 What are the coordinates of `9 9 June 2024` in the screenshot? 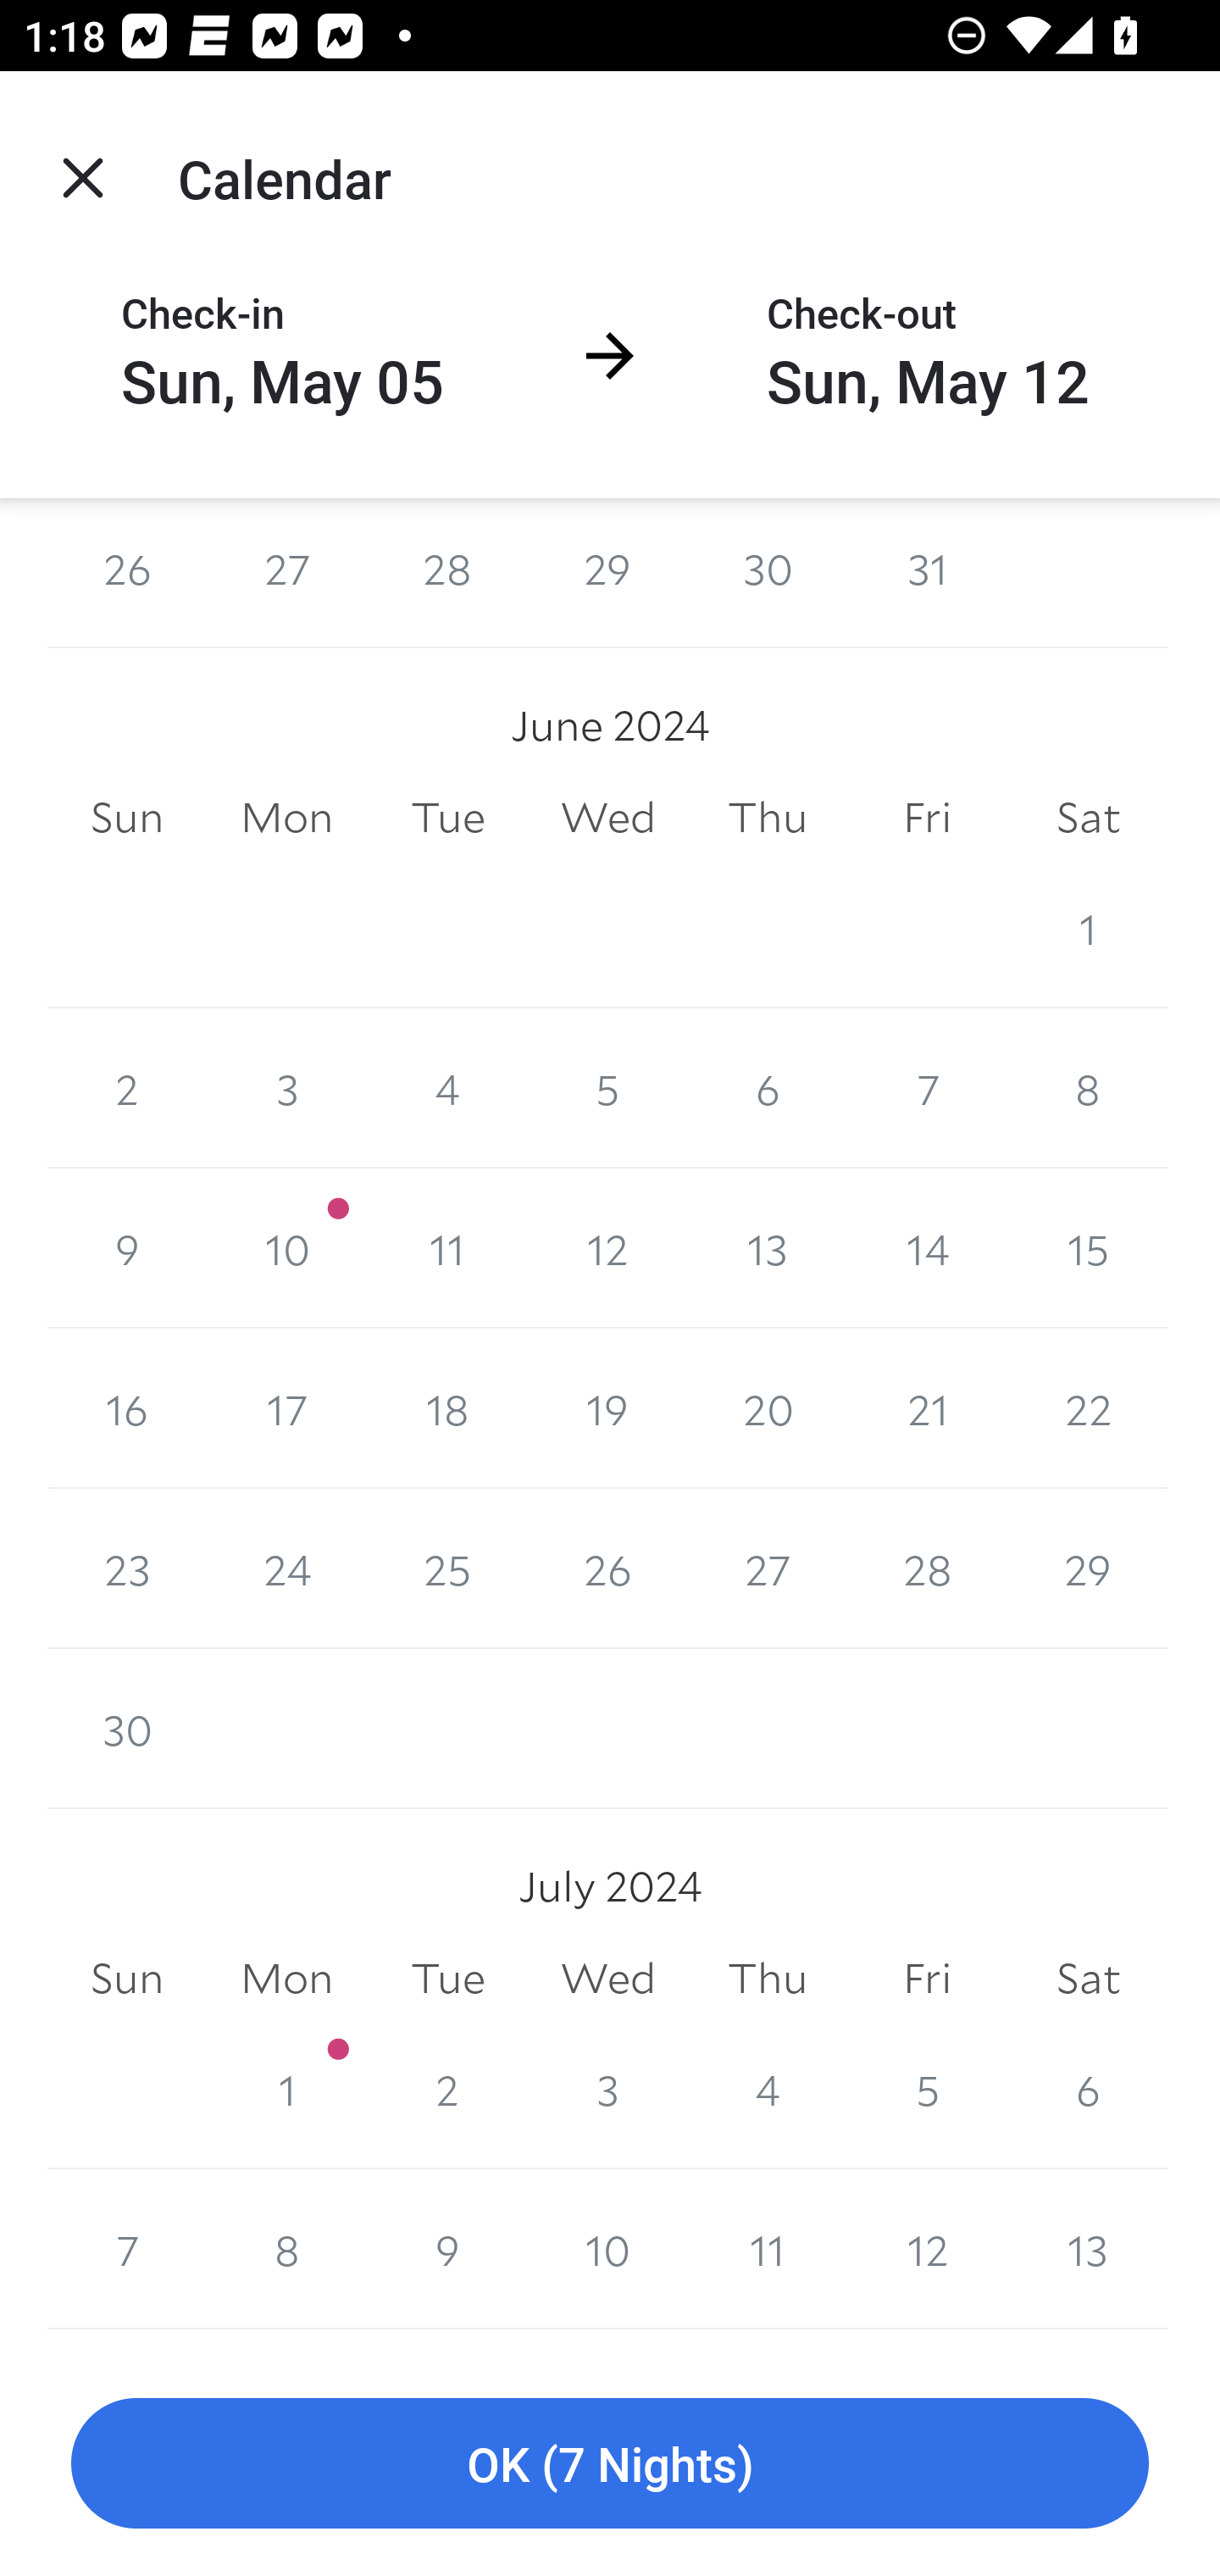 It's located at (127, 1249).